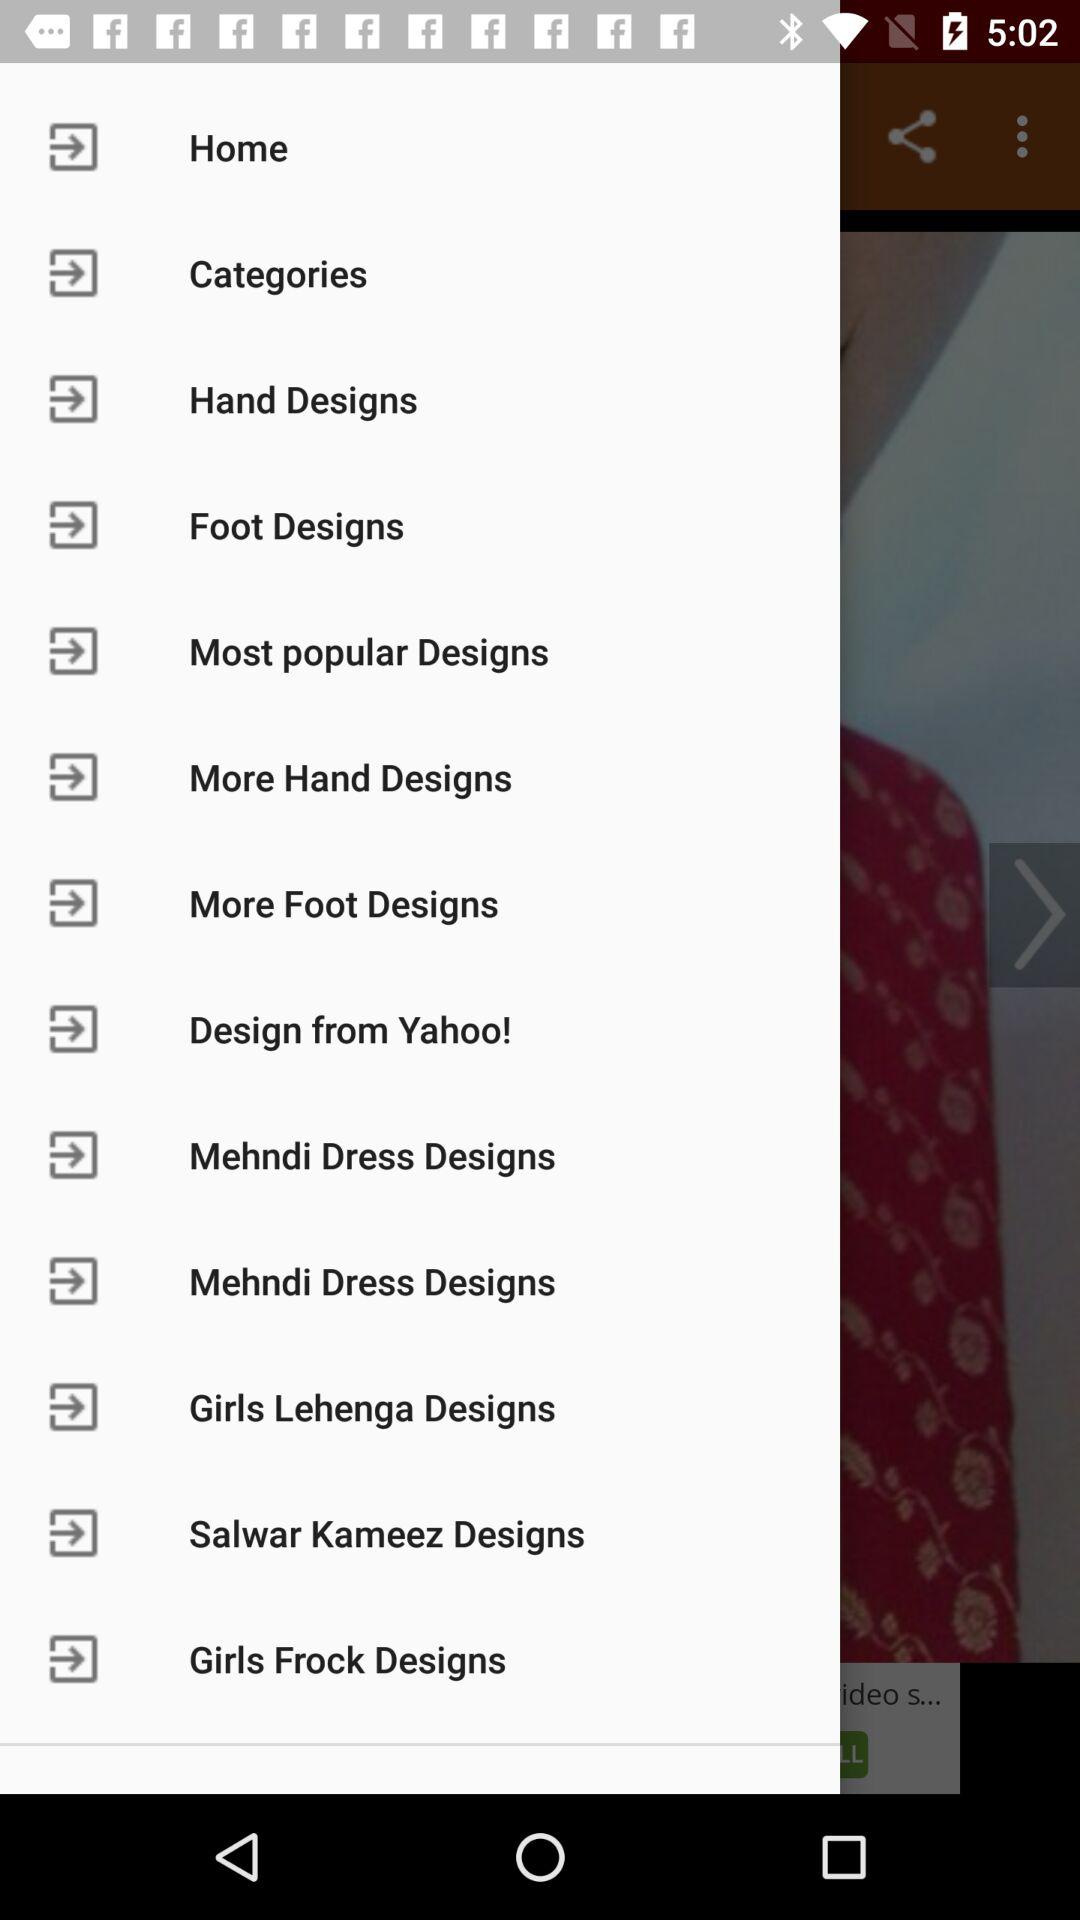 This screenshot has width=1080, height=1920. I want to click on various options to select, so click(540, 936).